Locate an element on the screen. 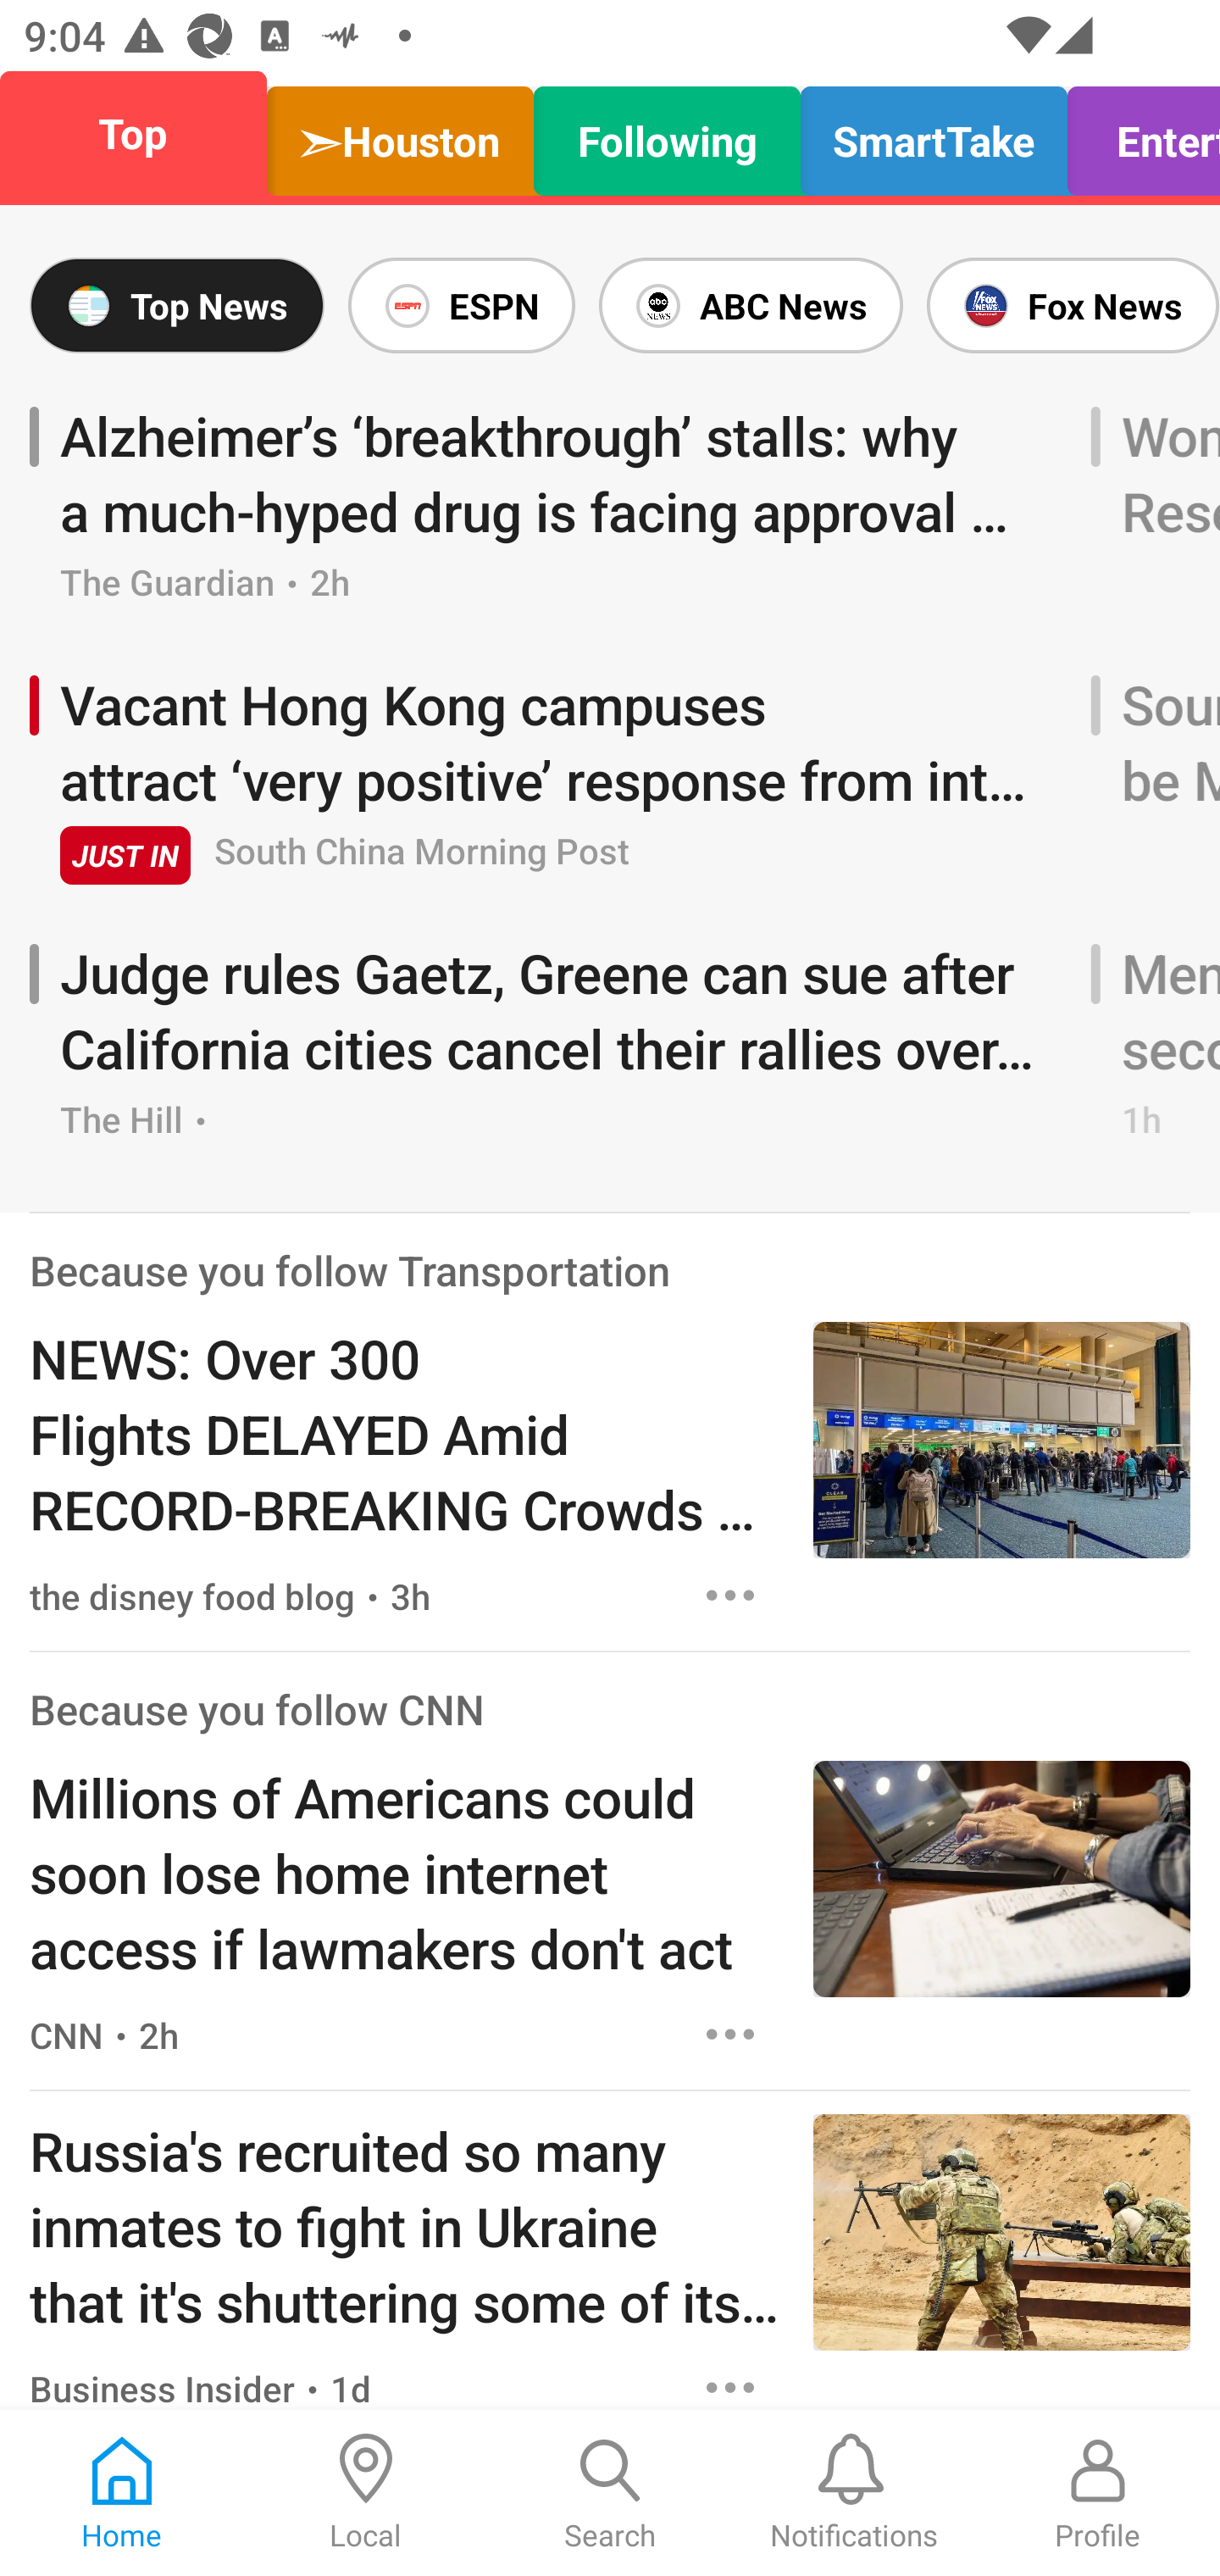  Top is located at coordinates (142, 134).